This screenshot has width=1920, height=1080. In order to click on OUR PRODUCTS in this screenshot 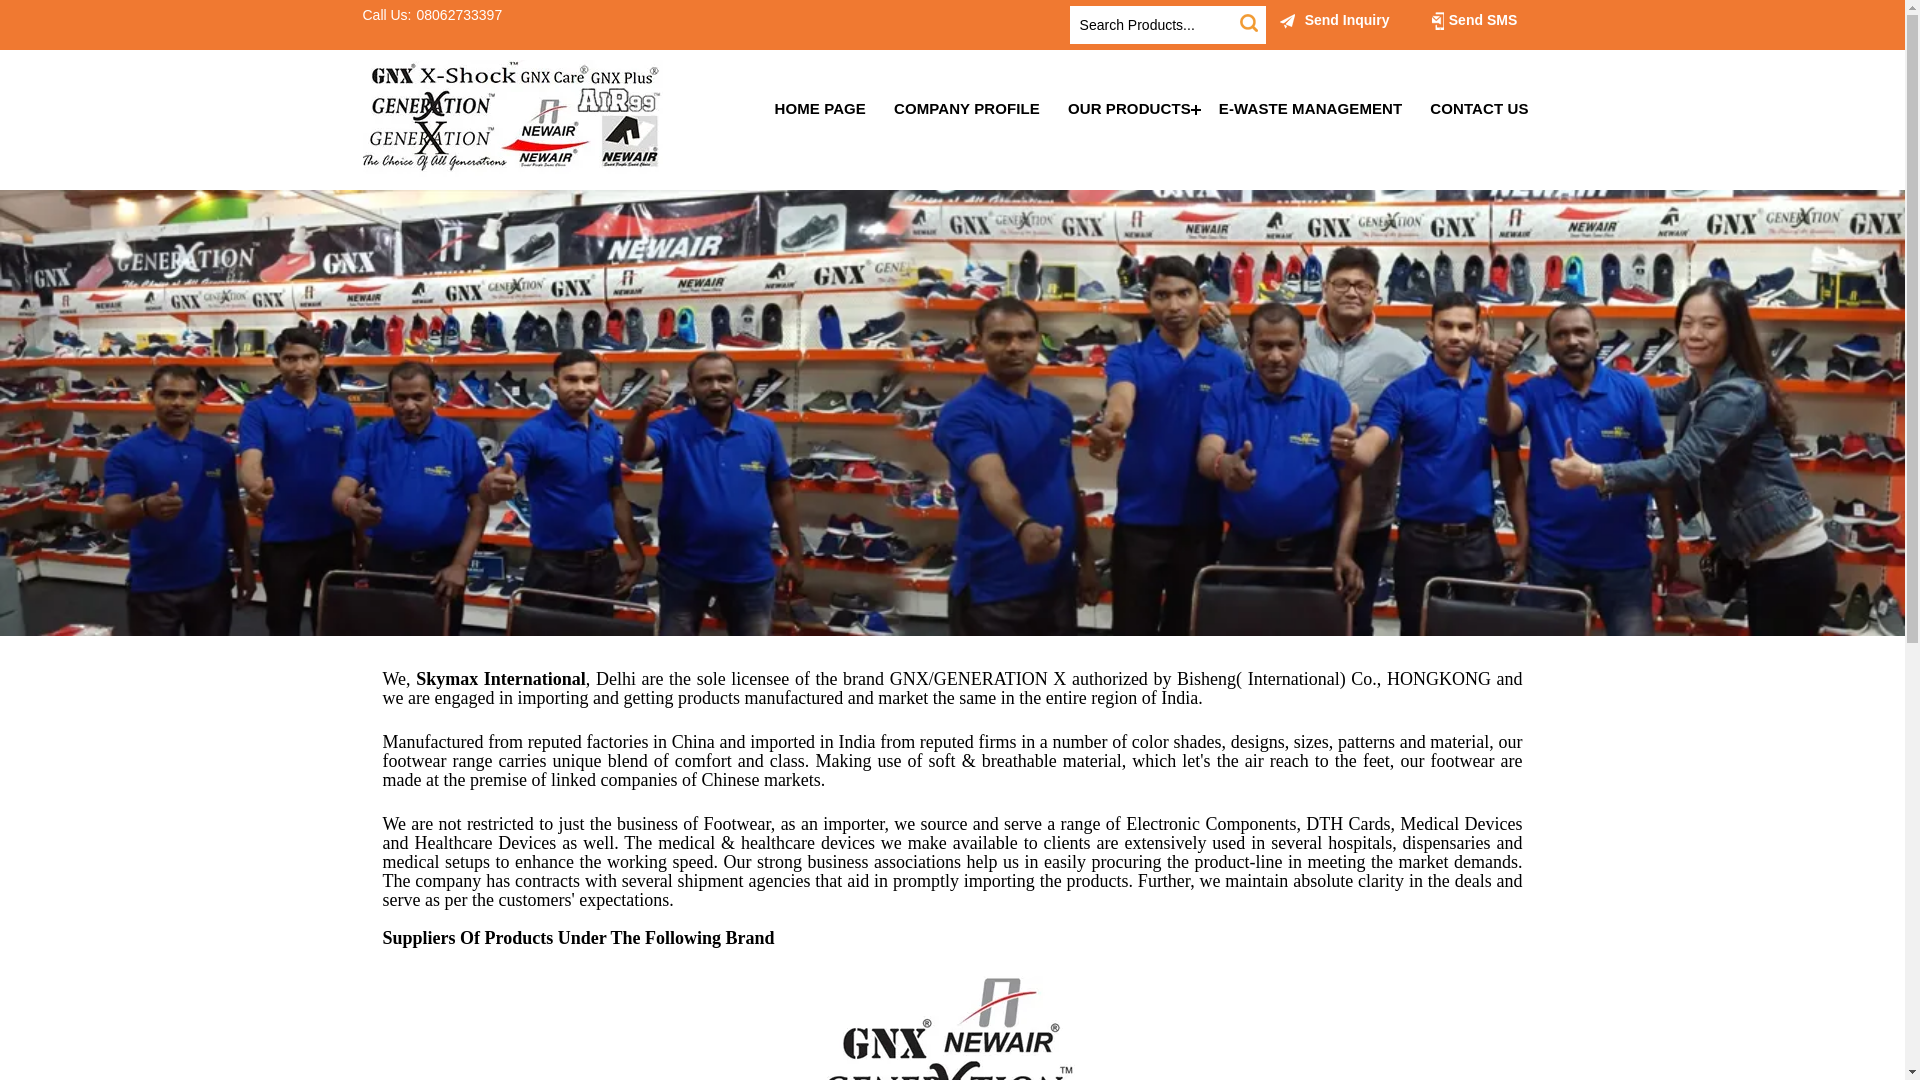, I will do `click(1130, 108)`.